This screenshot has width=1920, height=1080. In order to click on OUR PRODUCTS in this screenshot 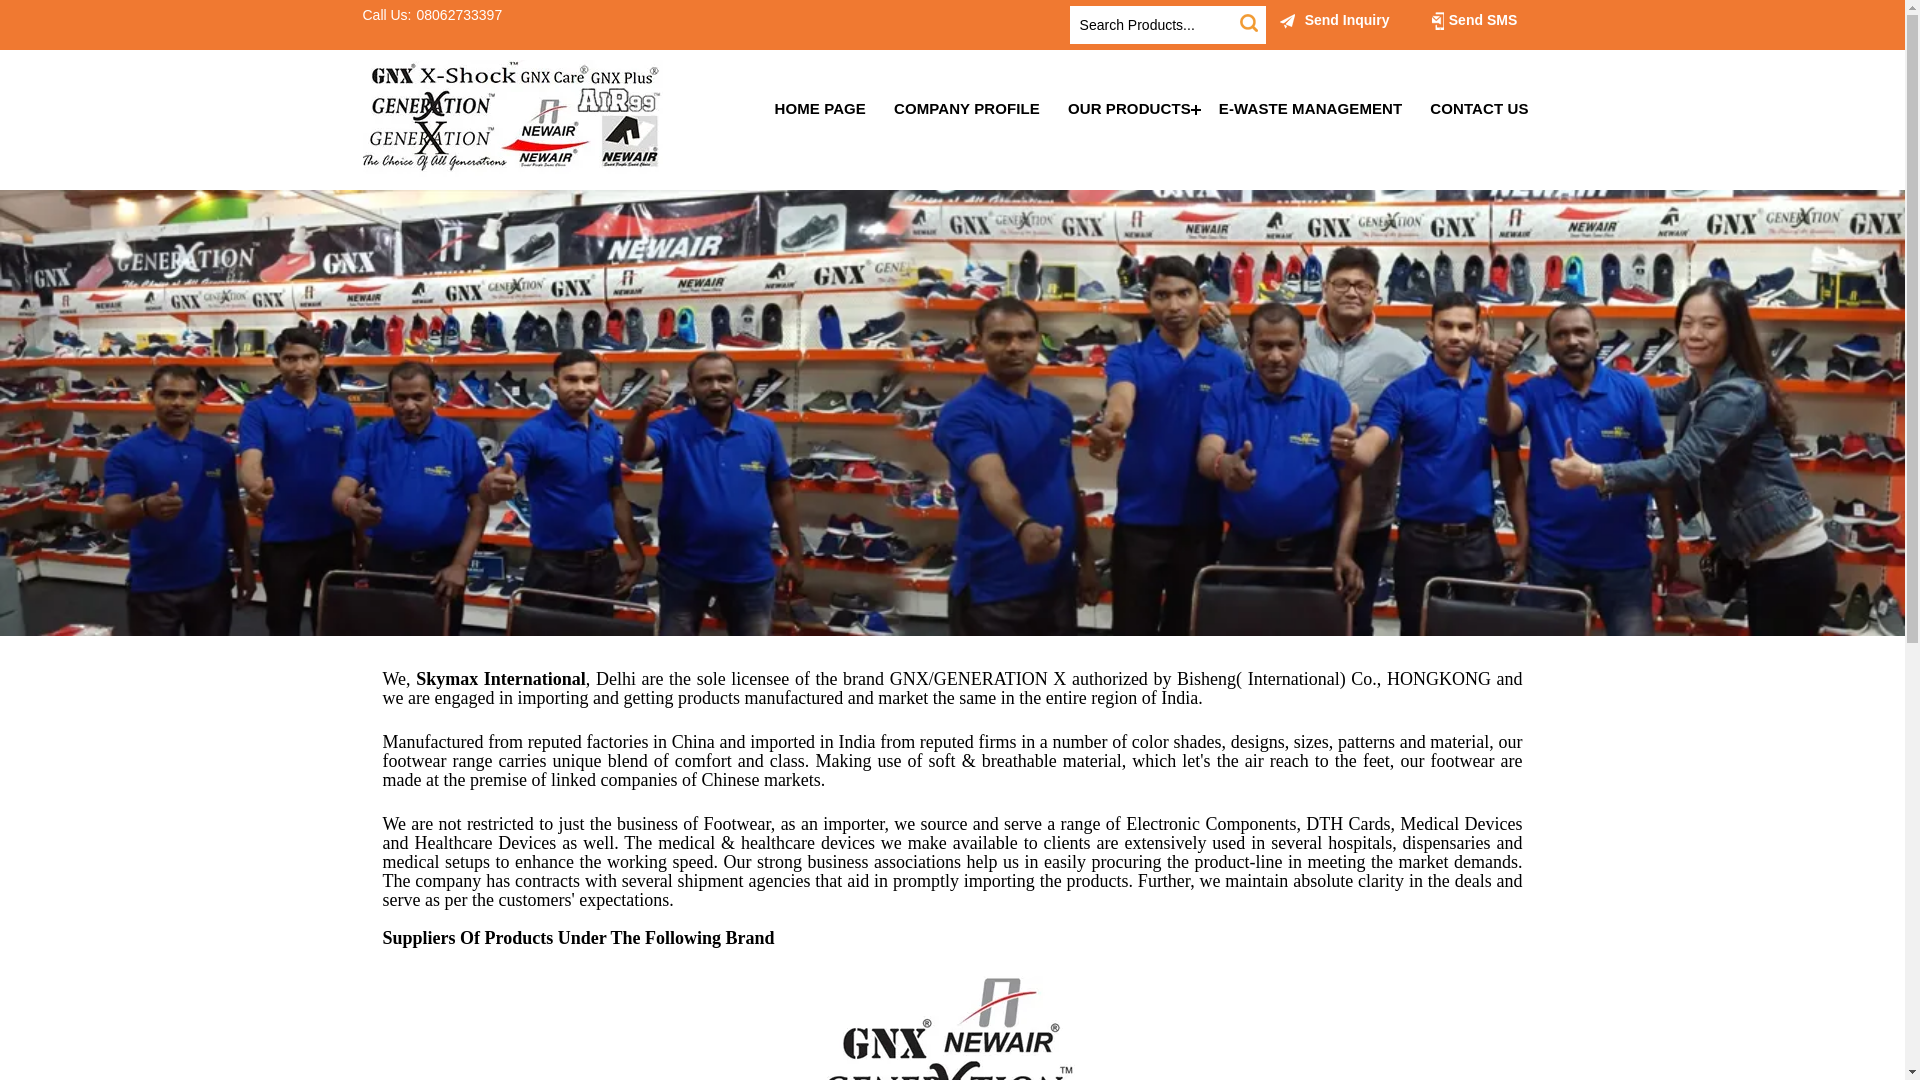, I will do `click(1130, 108)`.